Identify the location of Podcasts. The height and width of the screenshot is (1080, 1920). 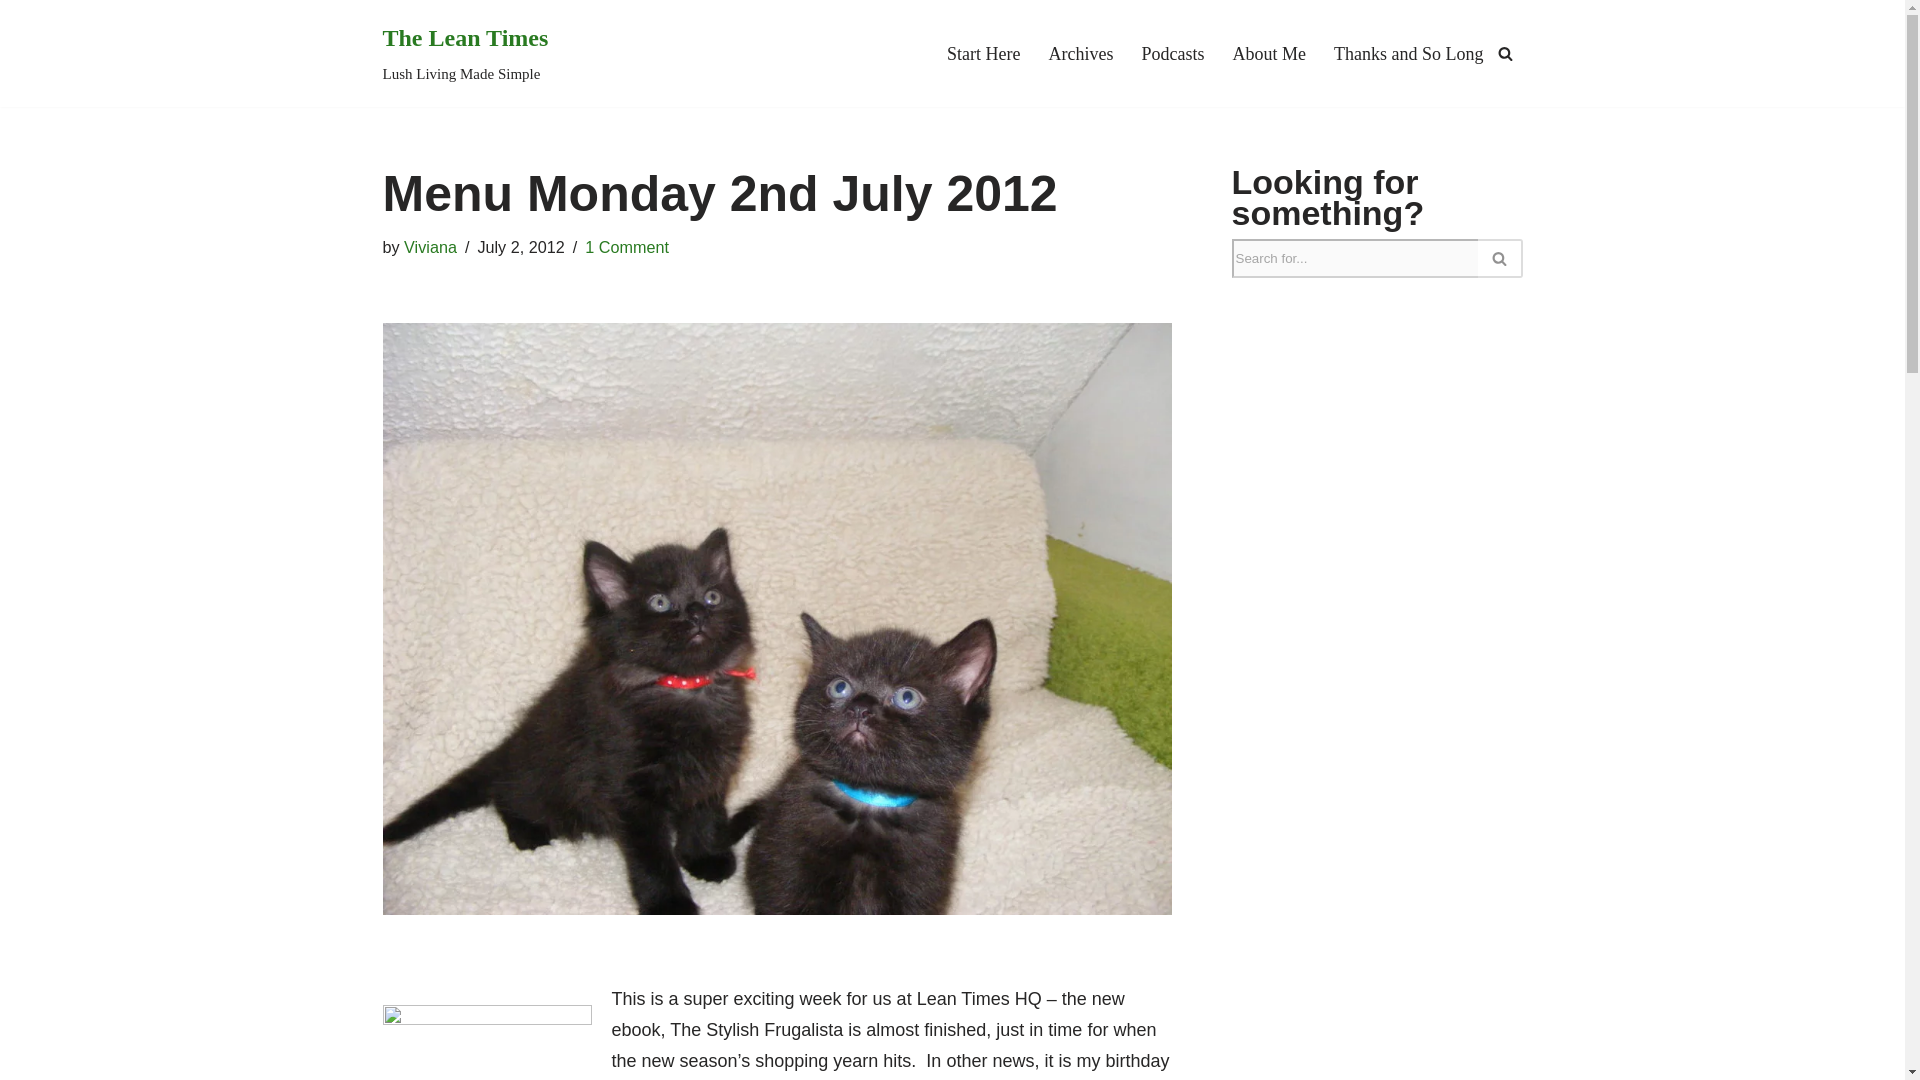
(430, 246).